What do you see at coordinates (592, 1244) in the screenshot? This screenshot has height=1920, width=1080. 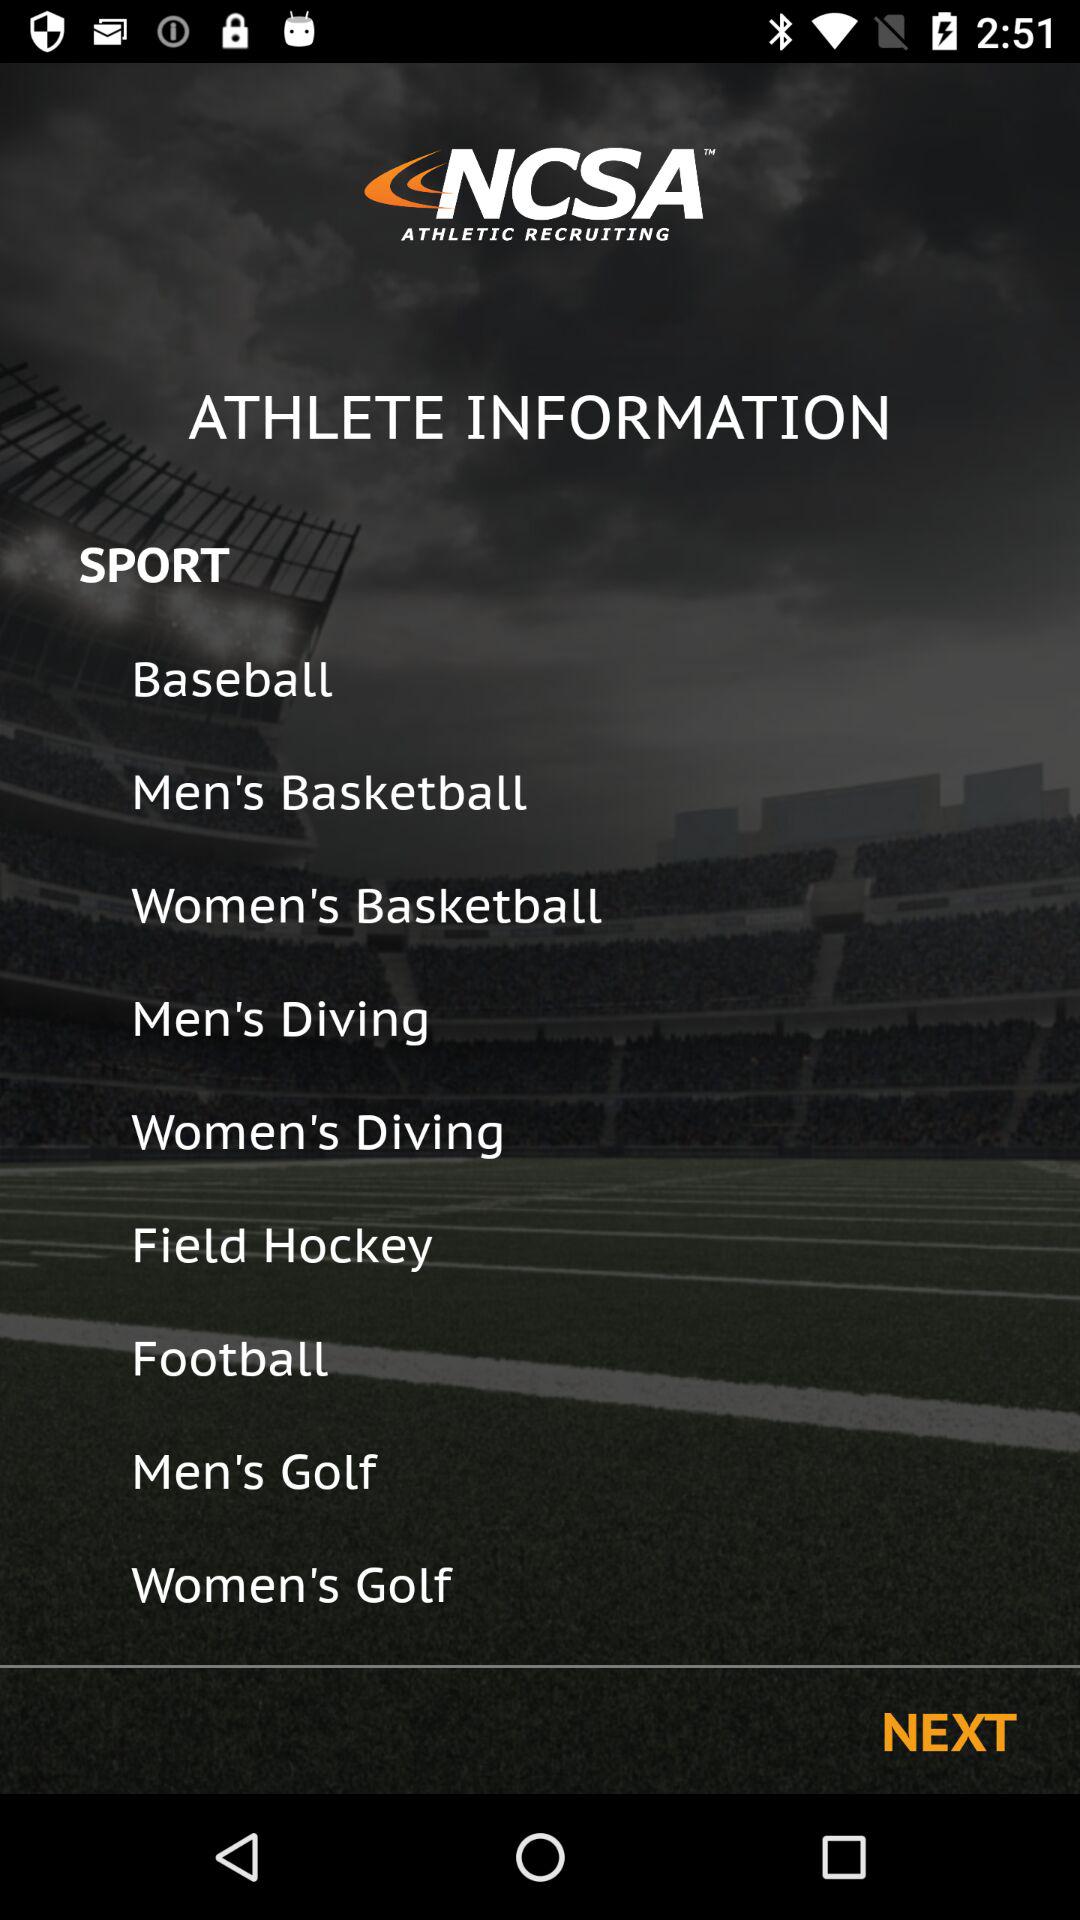 I see `launch the field hockey icon` at bounding box center [592, 1244].